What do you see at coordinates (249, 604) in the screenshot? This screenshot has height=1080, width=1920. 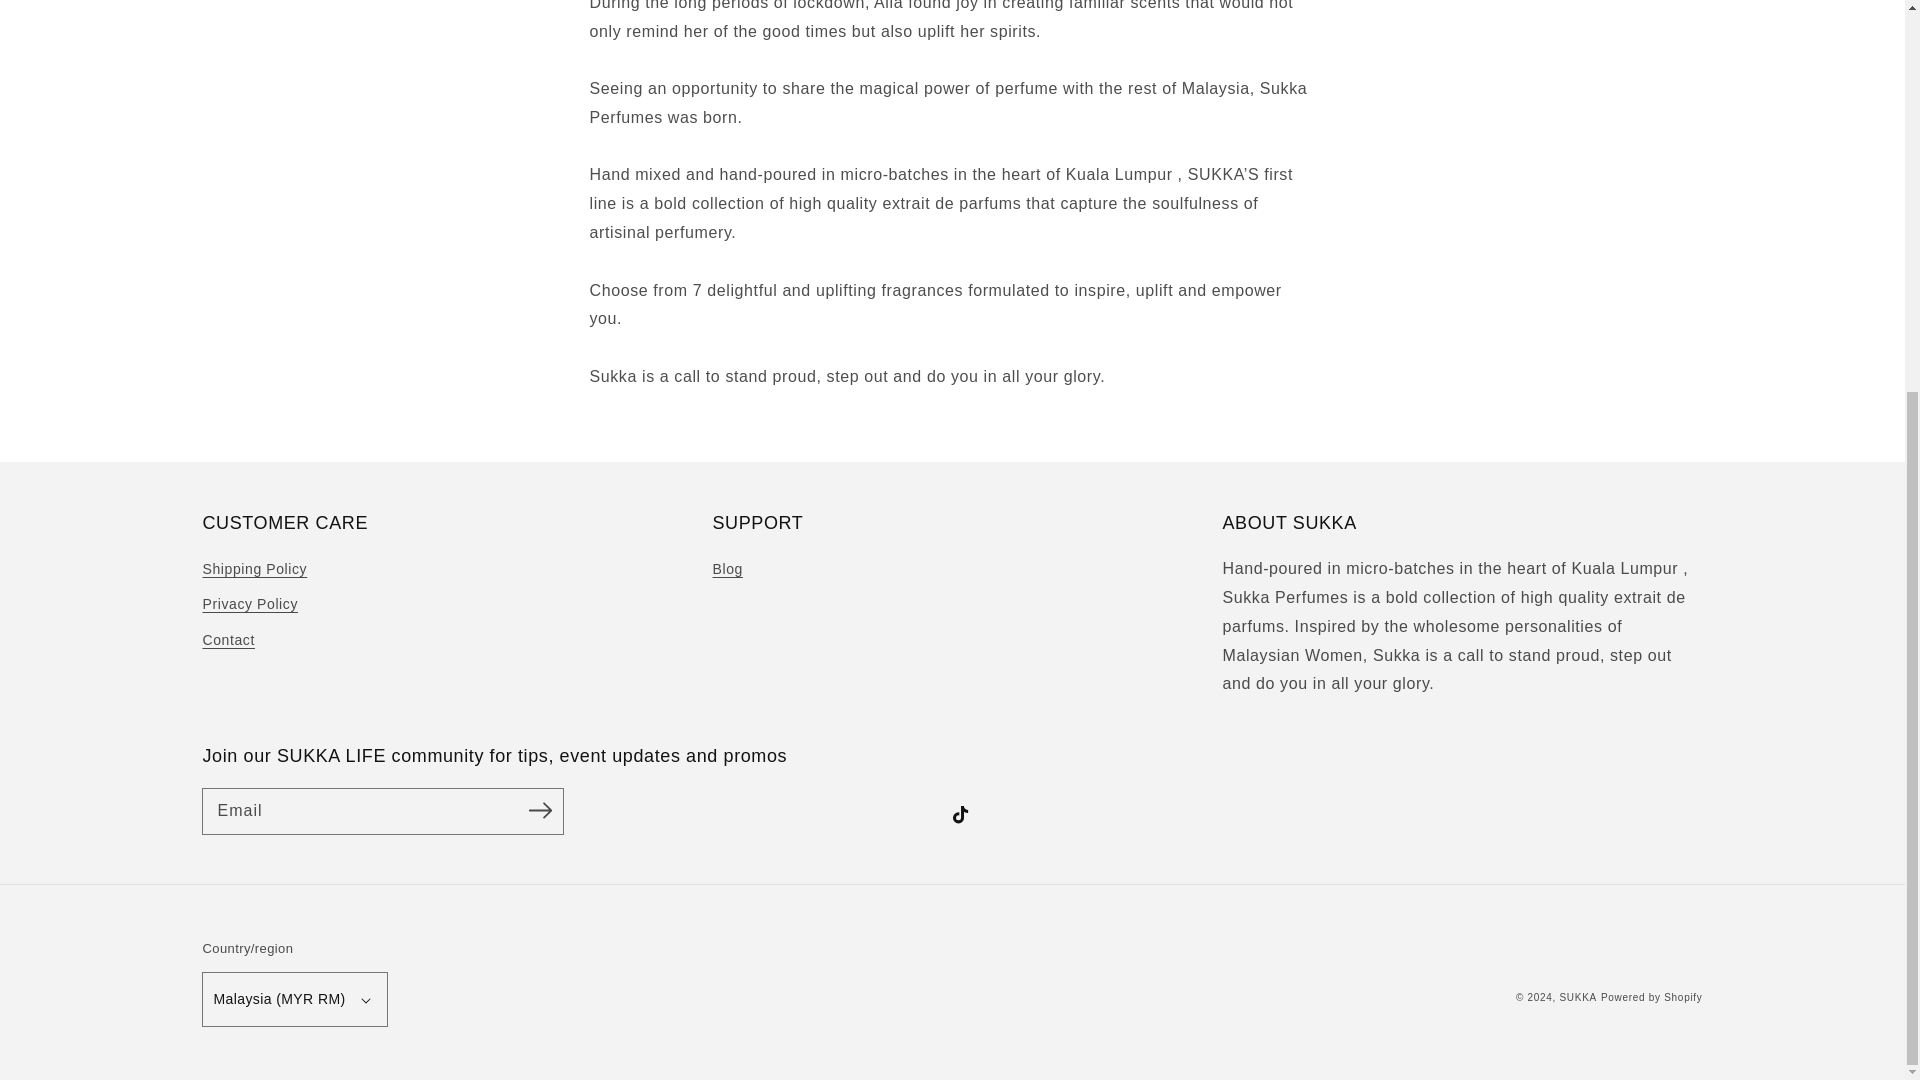 I see `Privacy Policy` at bounding box center [249, 604].